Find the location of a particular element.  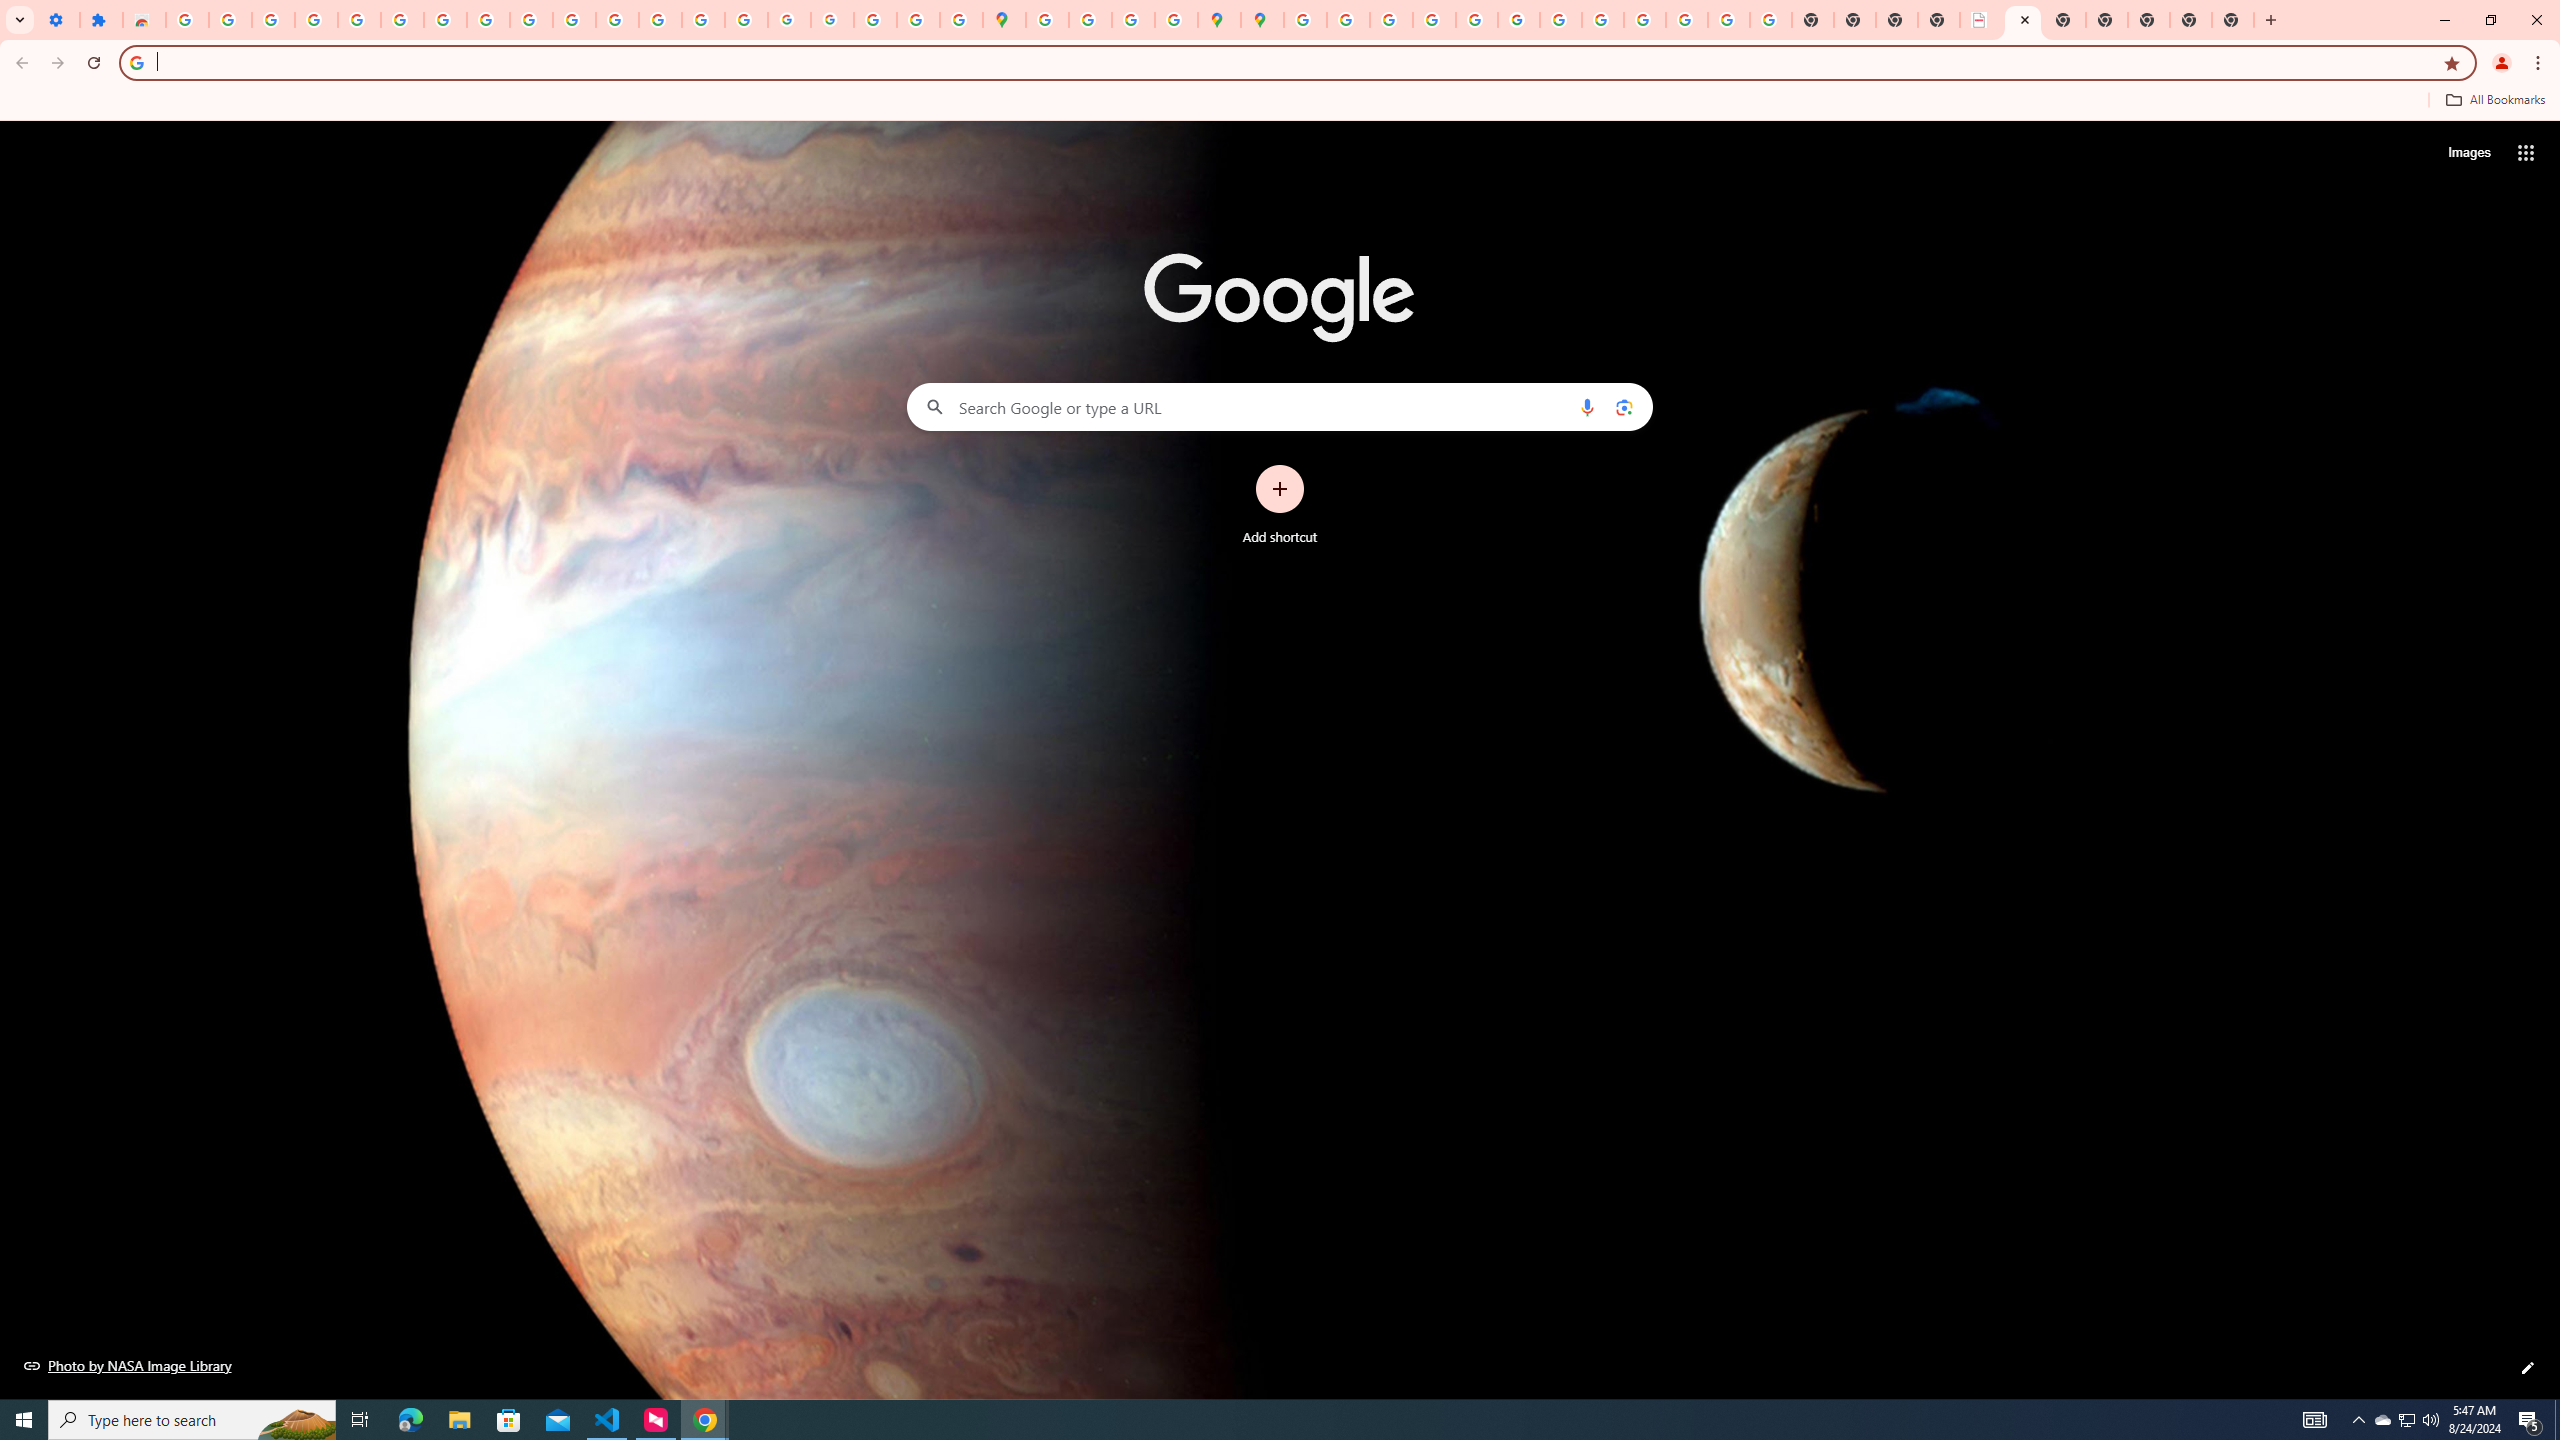

Safety in Our Products - Google Safety Center is located at coordinates (1176, 20).